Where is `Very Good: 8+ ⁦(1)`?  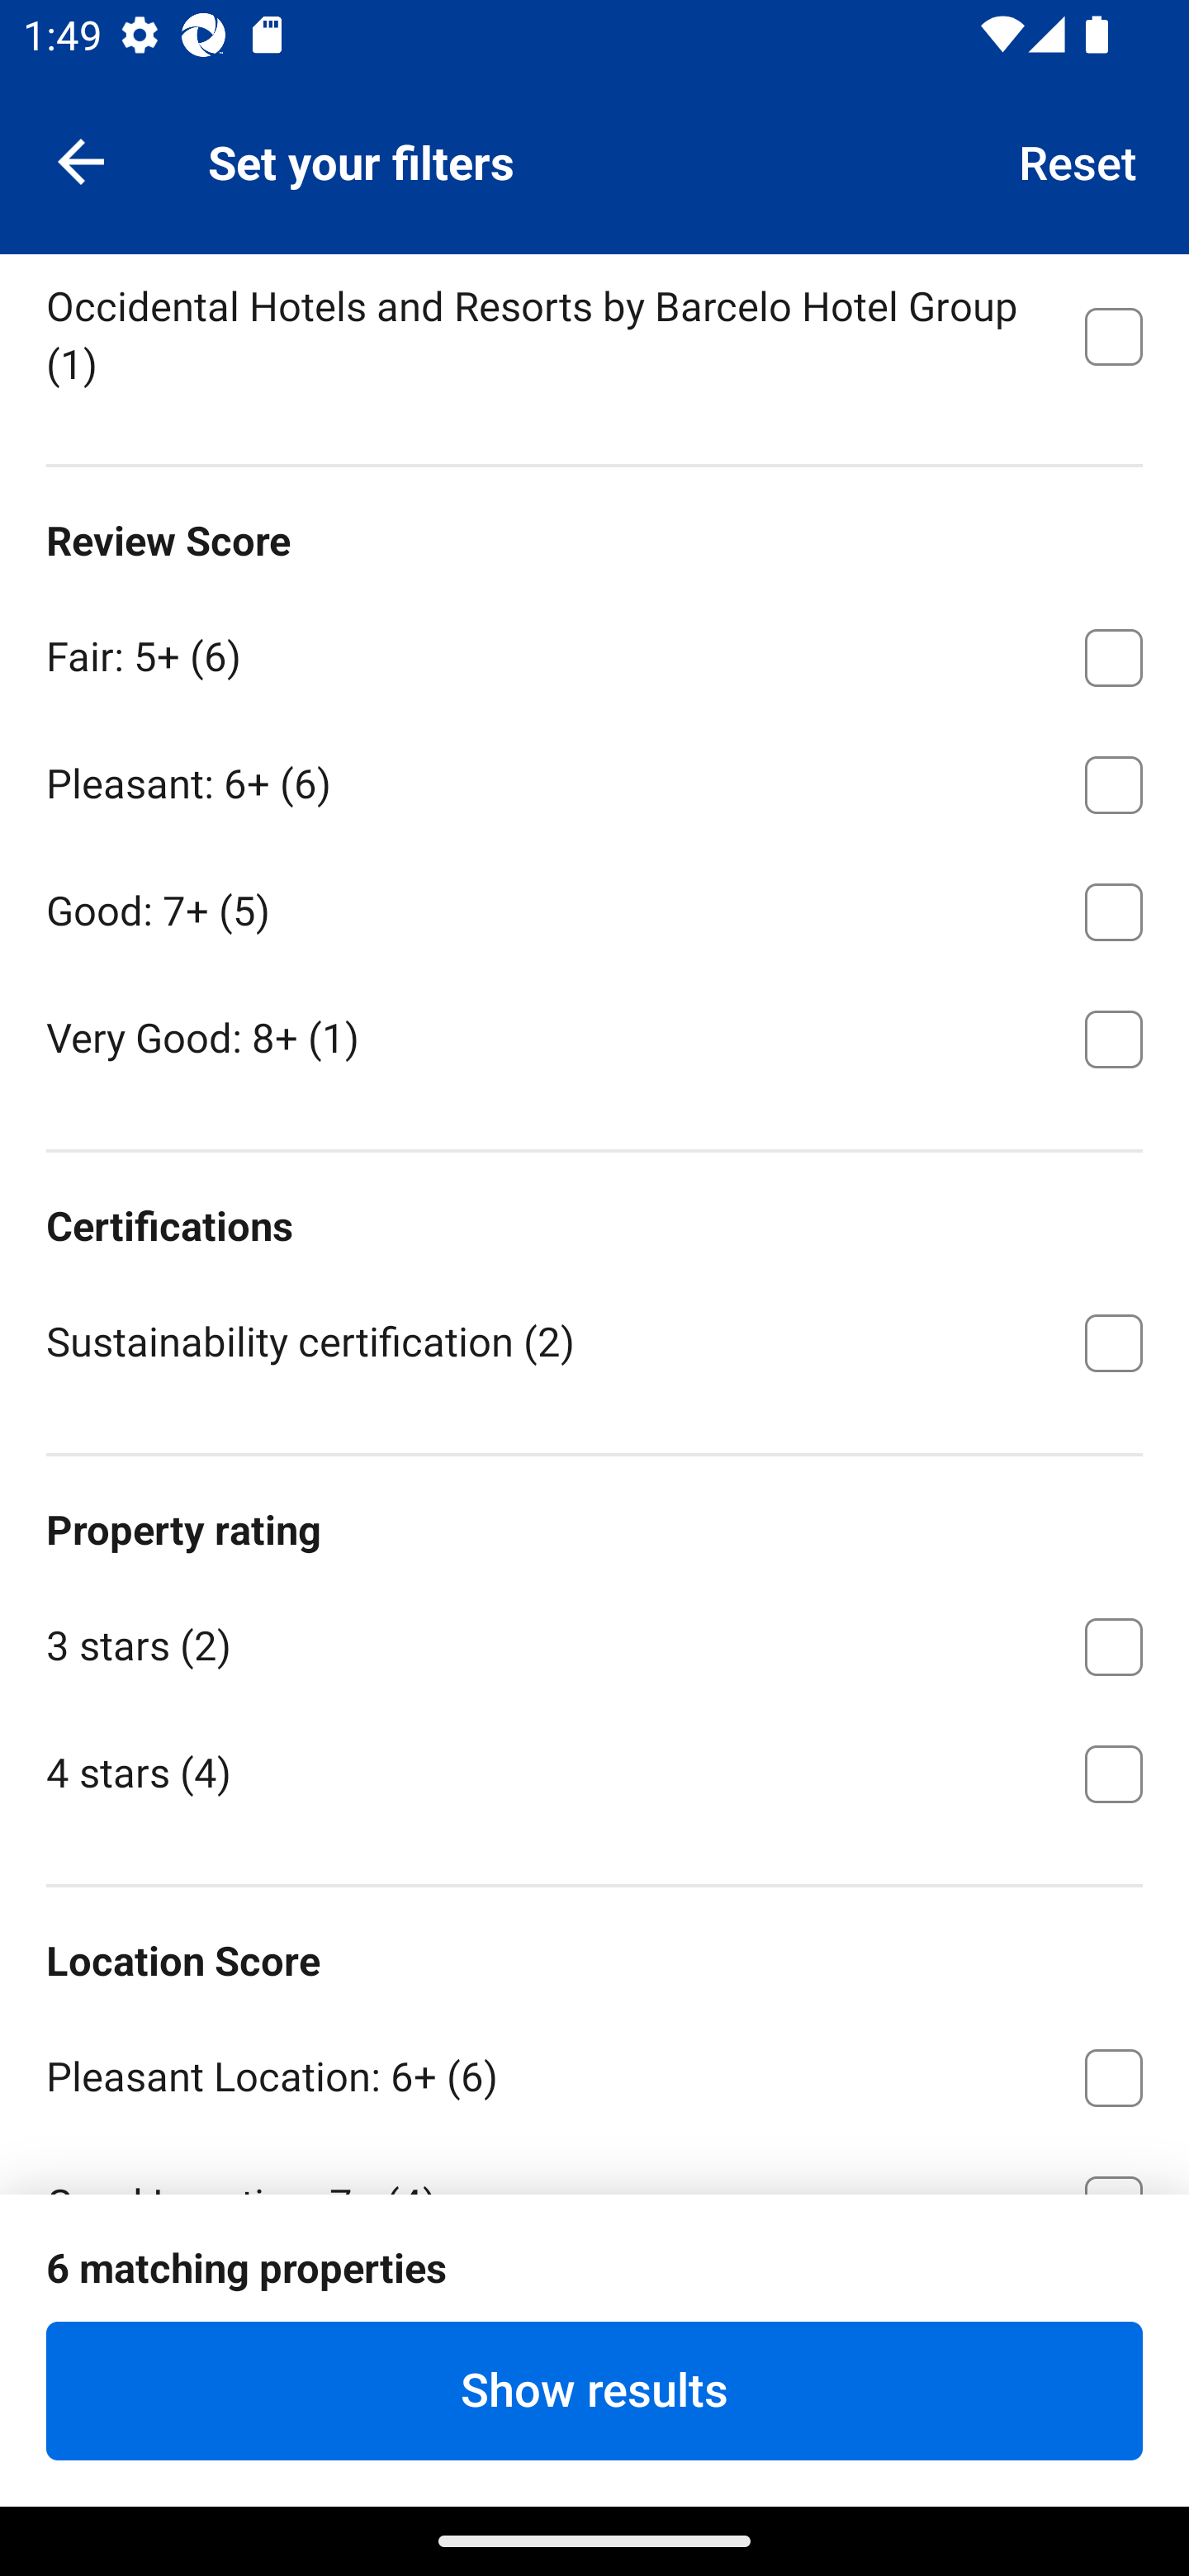 Very Good: 8+ ⁦(1) is located at coordinates (594, 1037).